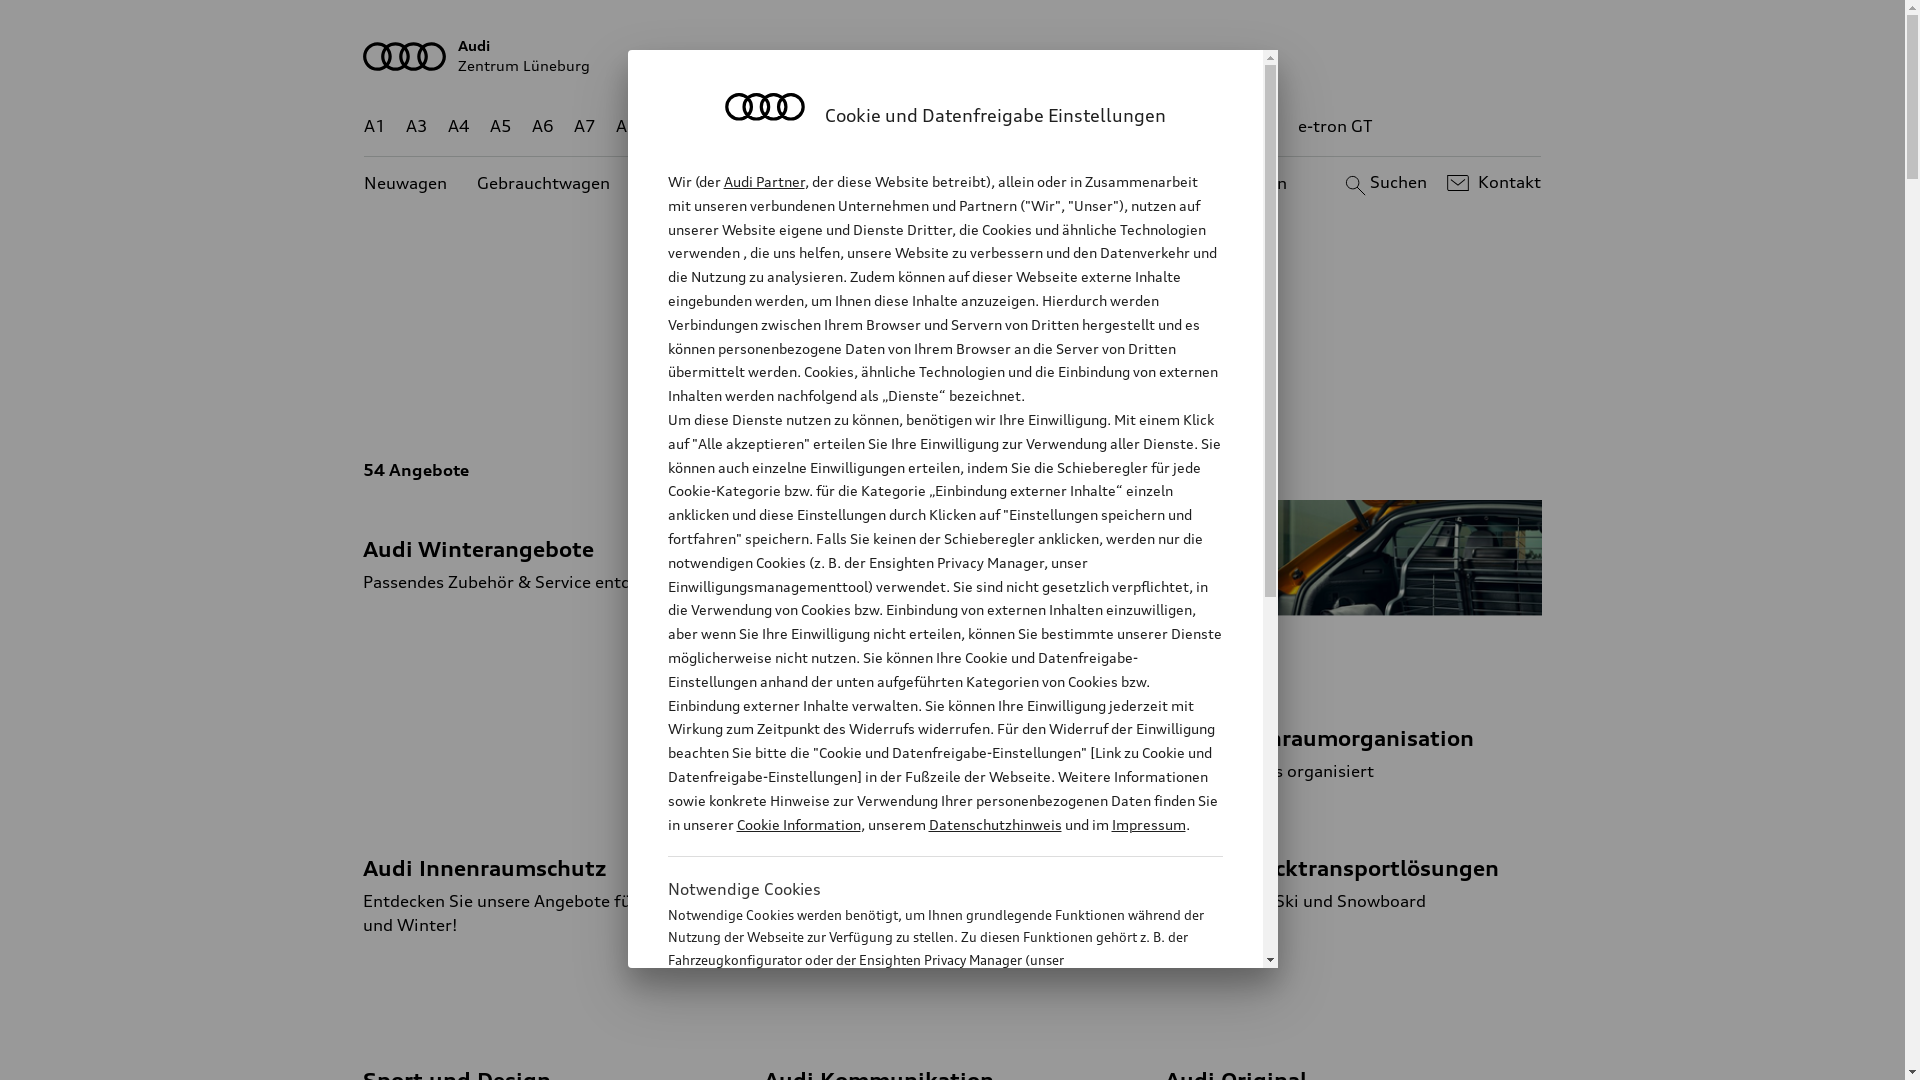 Image resolution: width=1920 pixels, height=1080 pixels. I want to click on R8, so click(1136, 126).